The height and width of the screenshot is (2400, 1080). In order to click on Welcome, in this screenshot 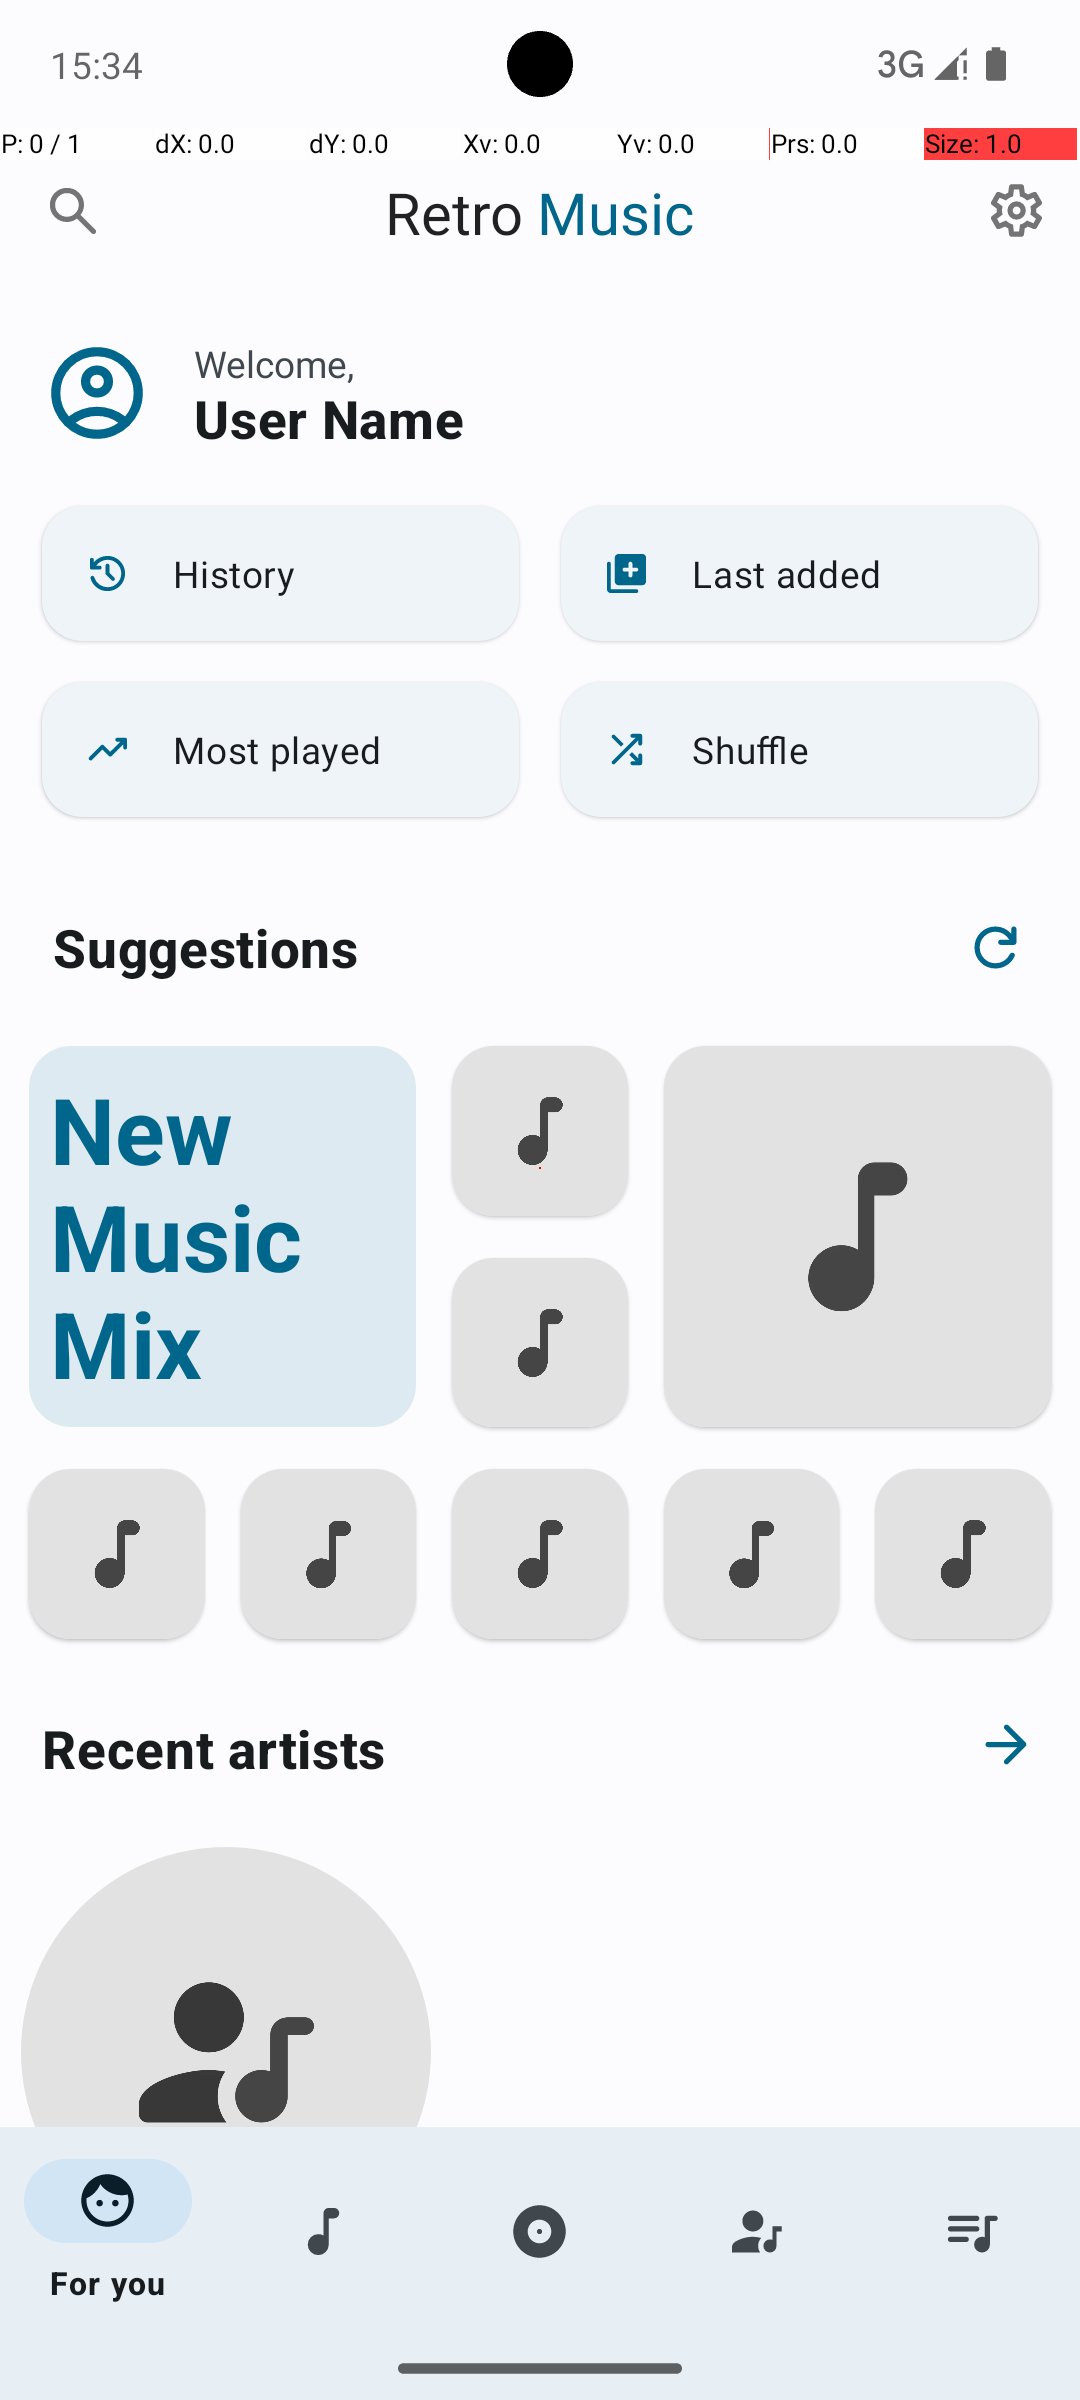, I will do `click(274, 364)`.